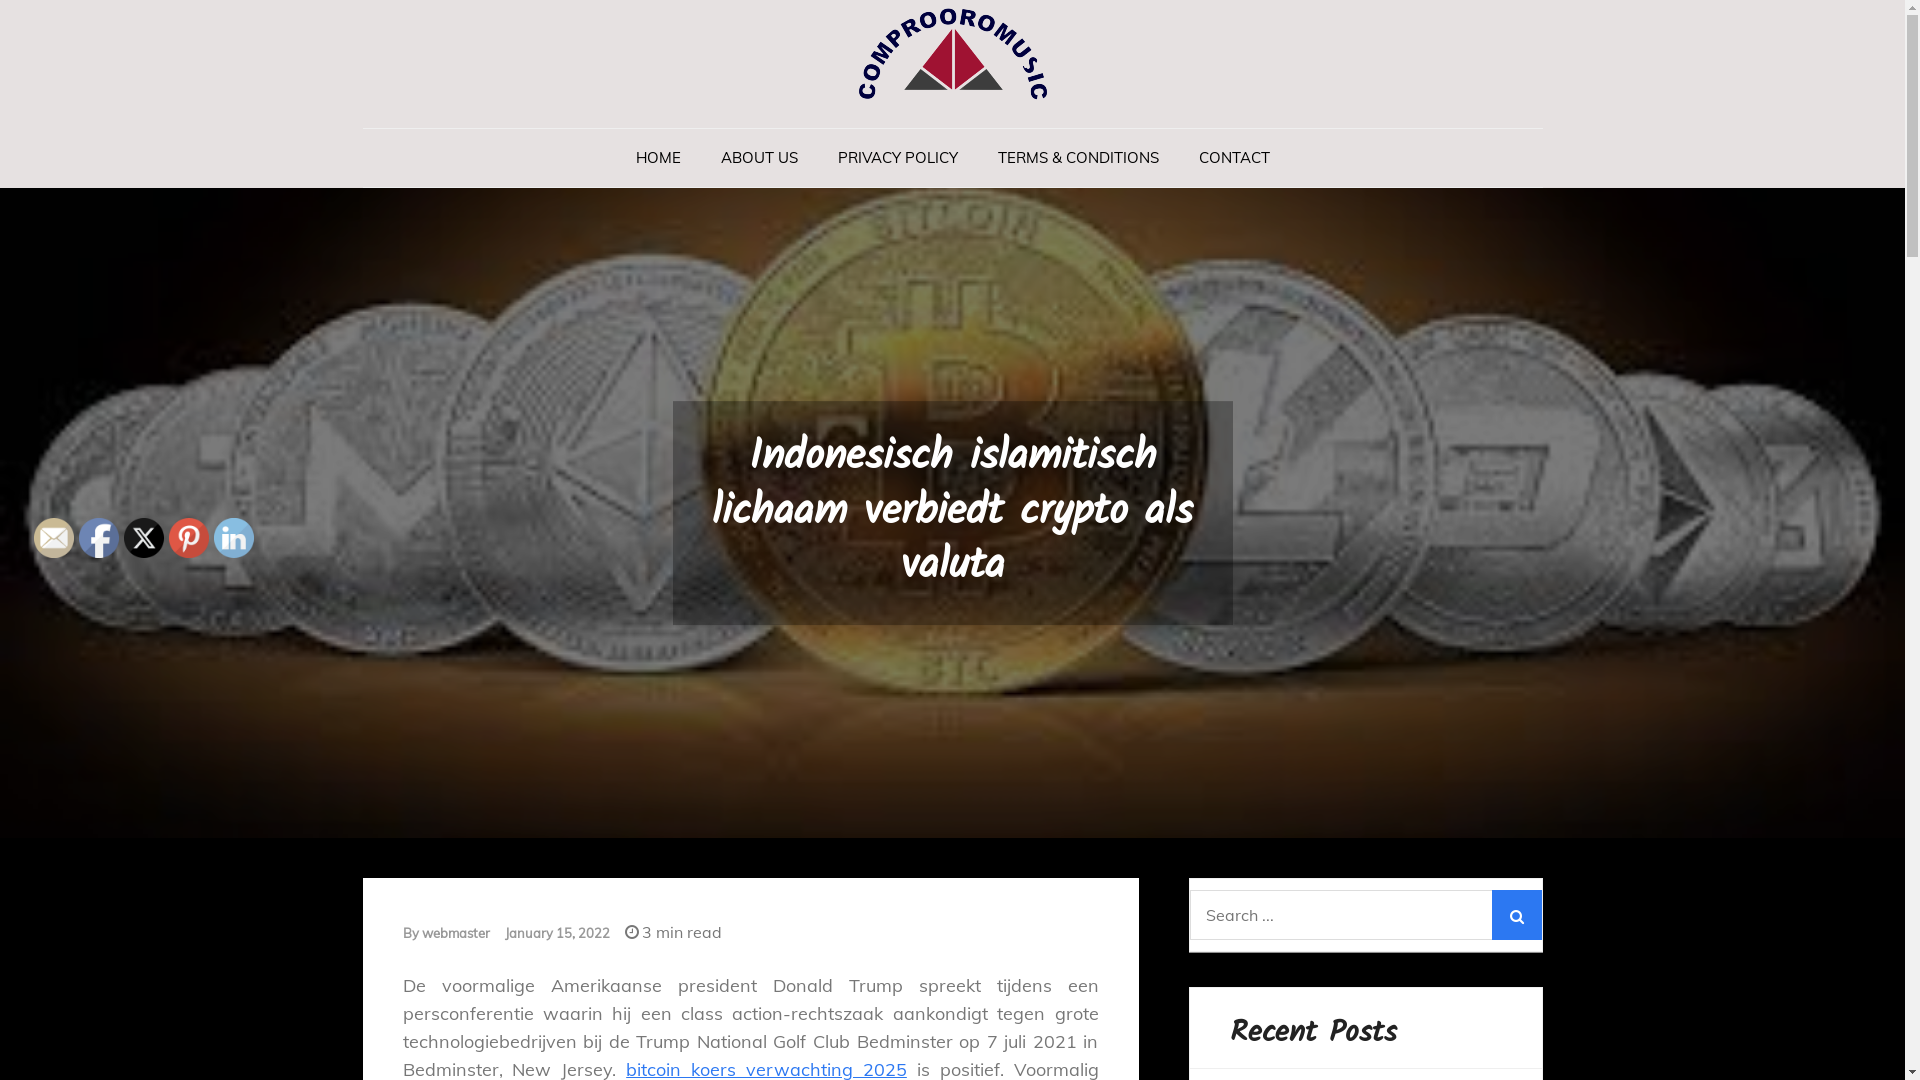 The height and width of the screenshot is (1080, 1920). What do you see at coordinates (456, 933) in the screenshot?
I see `webmaster` at bounding box center [456, 933].